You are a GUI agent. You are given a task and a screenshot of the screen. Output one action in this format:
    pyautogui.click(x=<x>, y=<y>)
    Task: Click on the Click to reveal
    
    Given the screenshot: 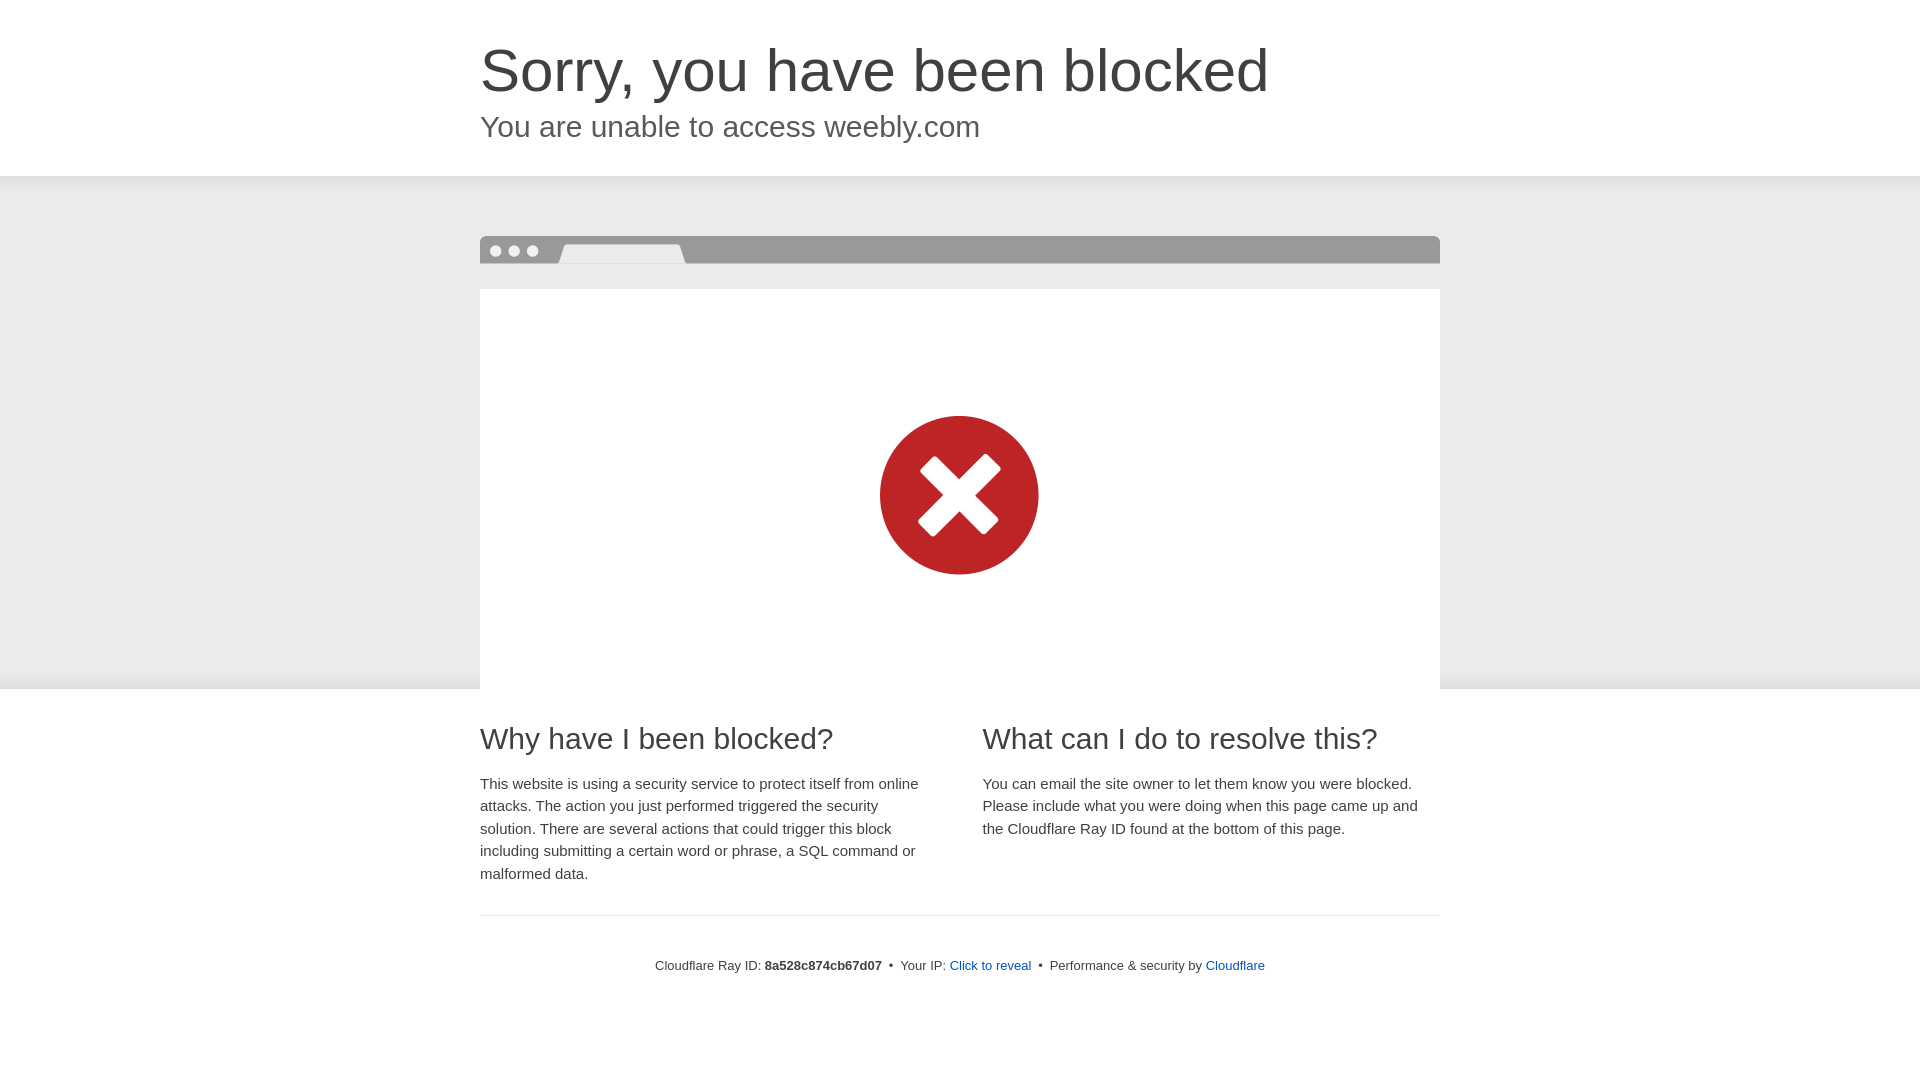 What is the action you would take?
    pyautogui.click(x=991, y=966)
    